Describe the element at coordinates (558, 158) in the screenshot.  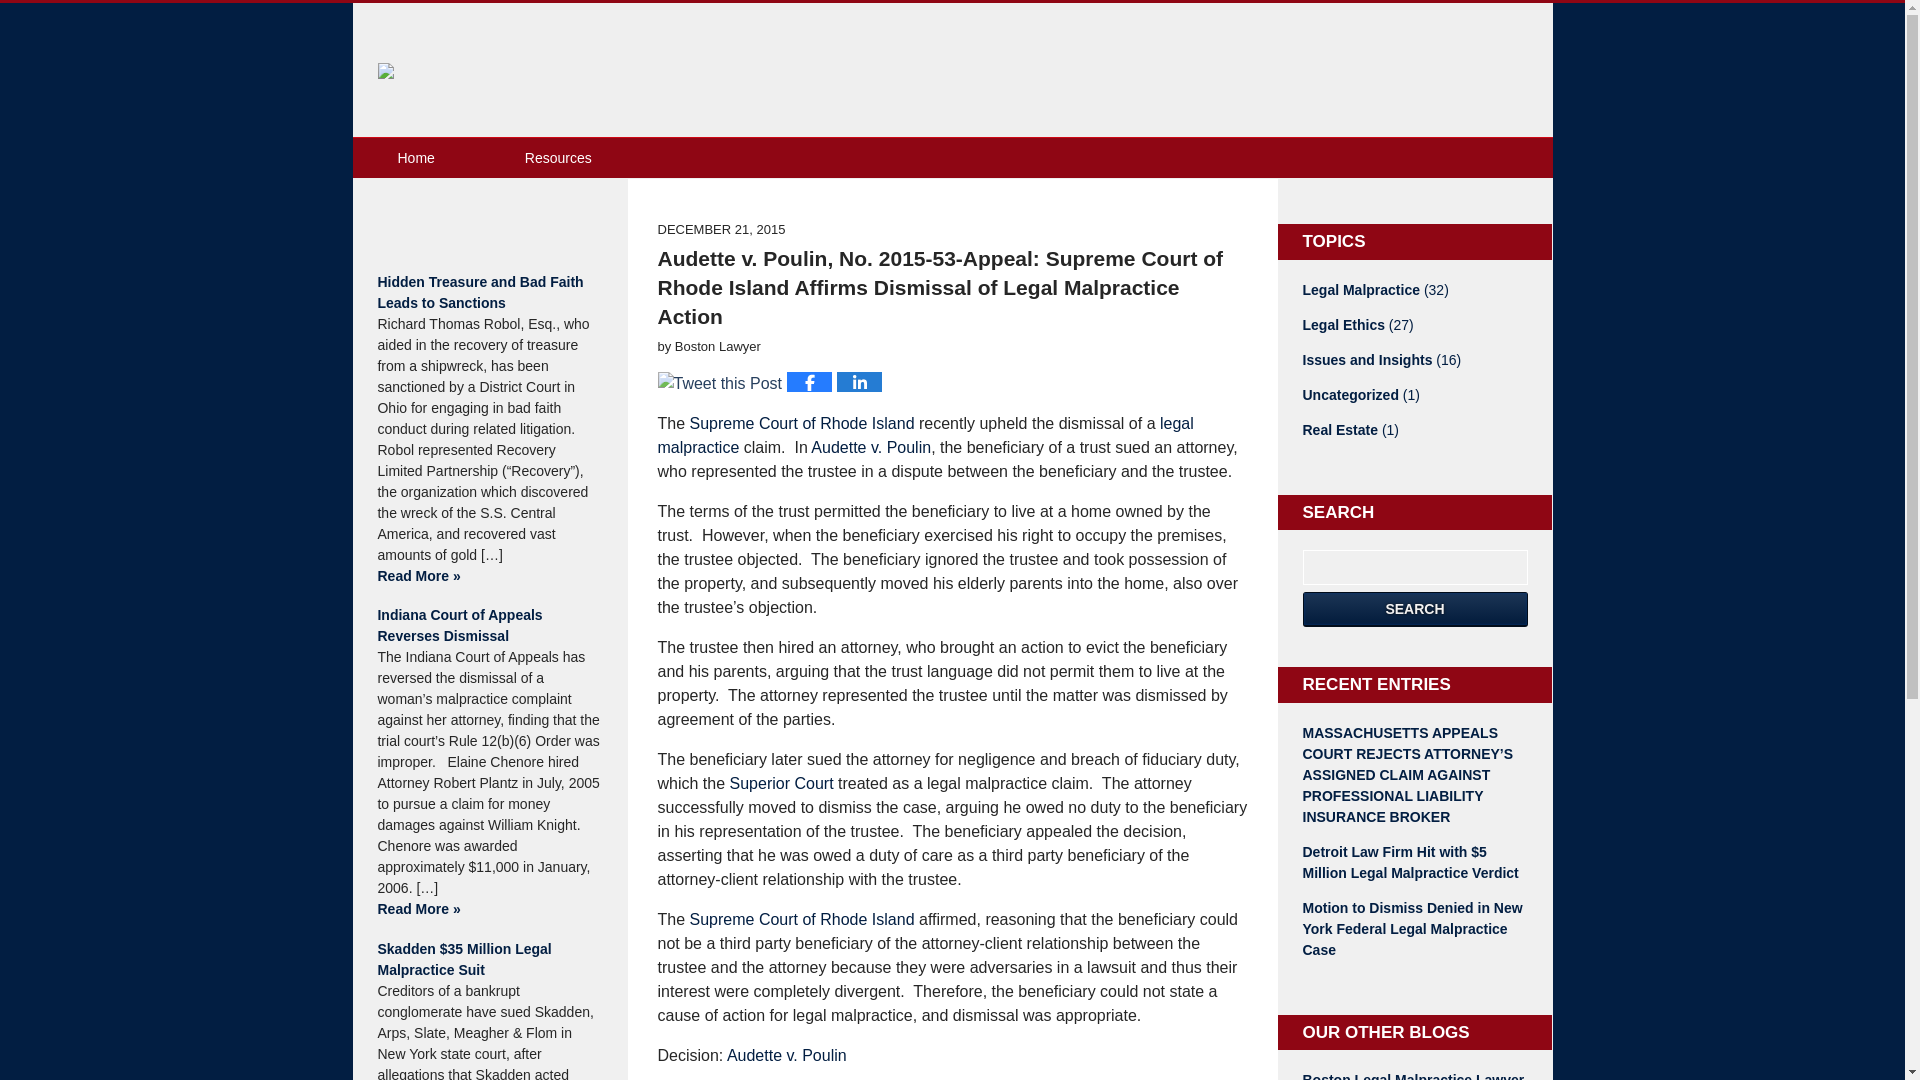
I see `Resources` at that location.